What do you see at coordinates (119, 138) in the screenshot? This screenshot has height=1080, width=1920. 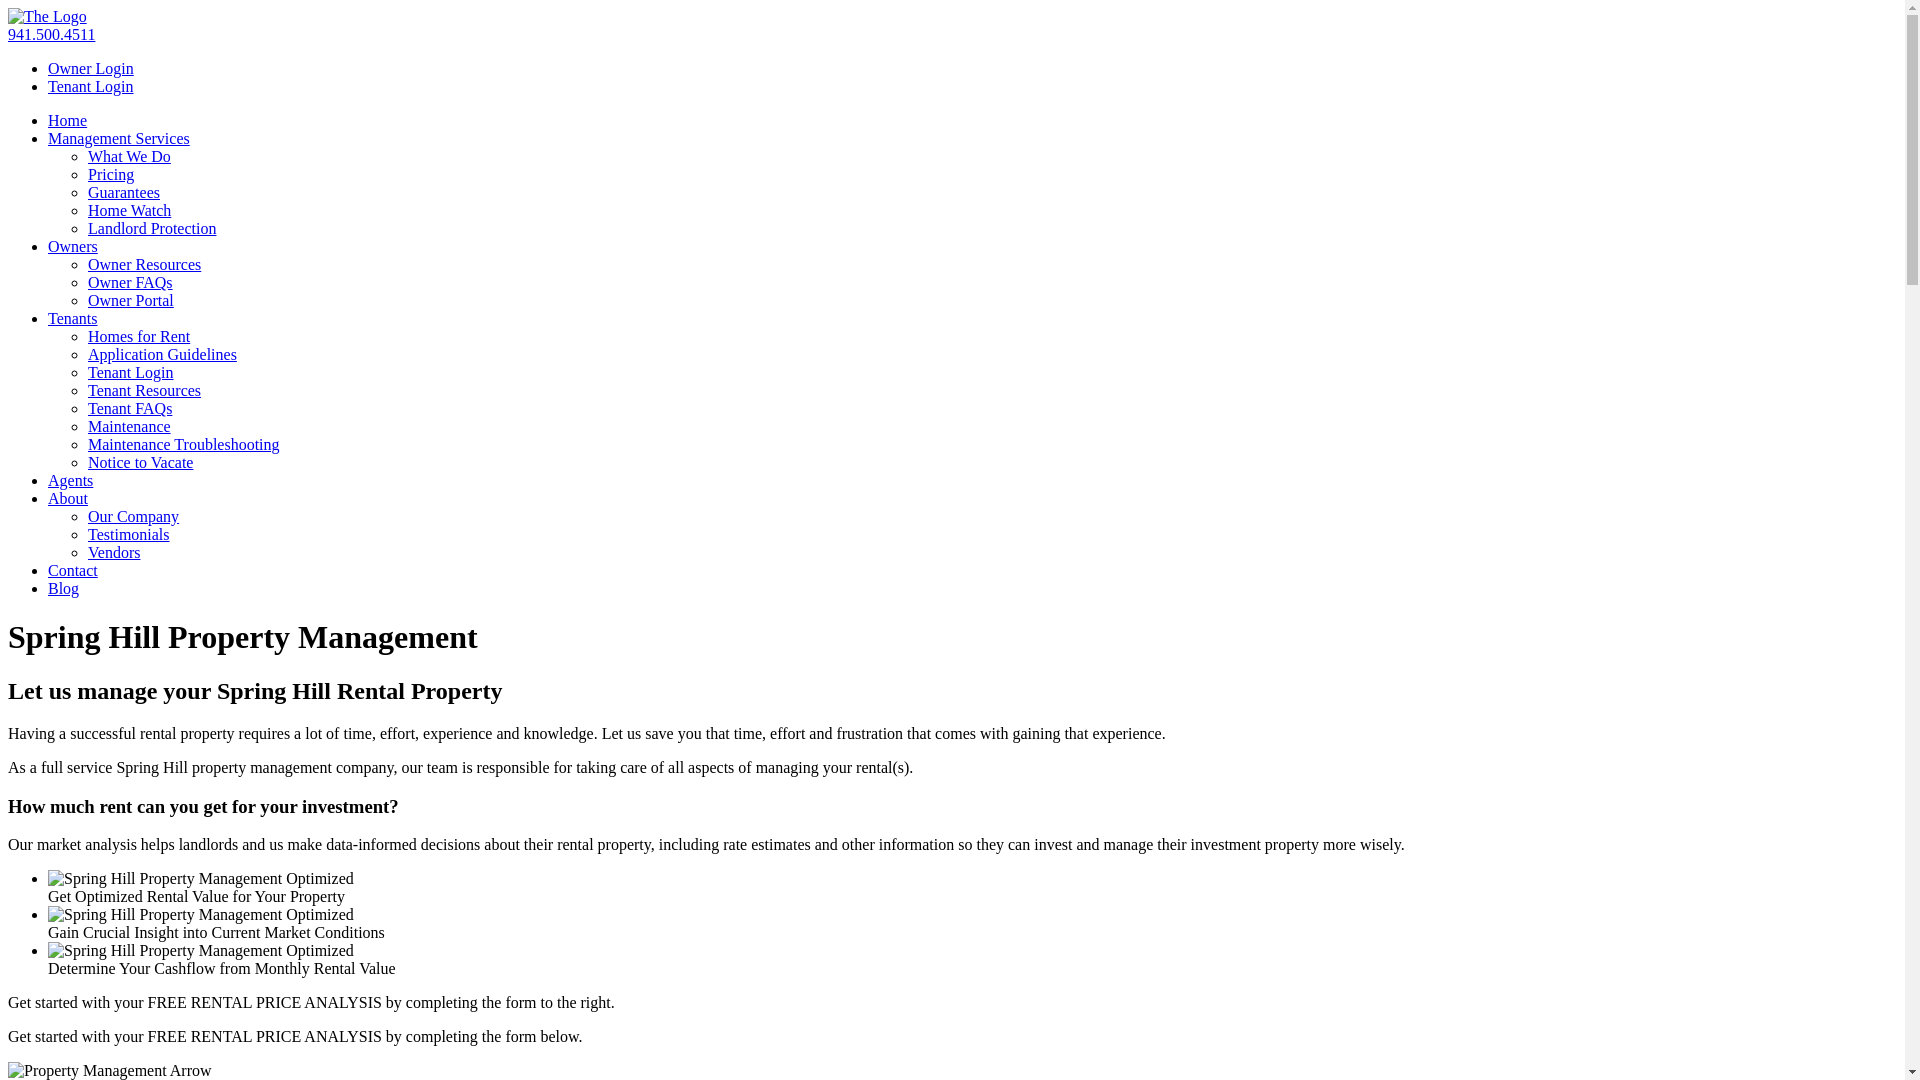 I see `Management Services` at bounding box center [119, 138].